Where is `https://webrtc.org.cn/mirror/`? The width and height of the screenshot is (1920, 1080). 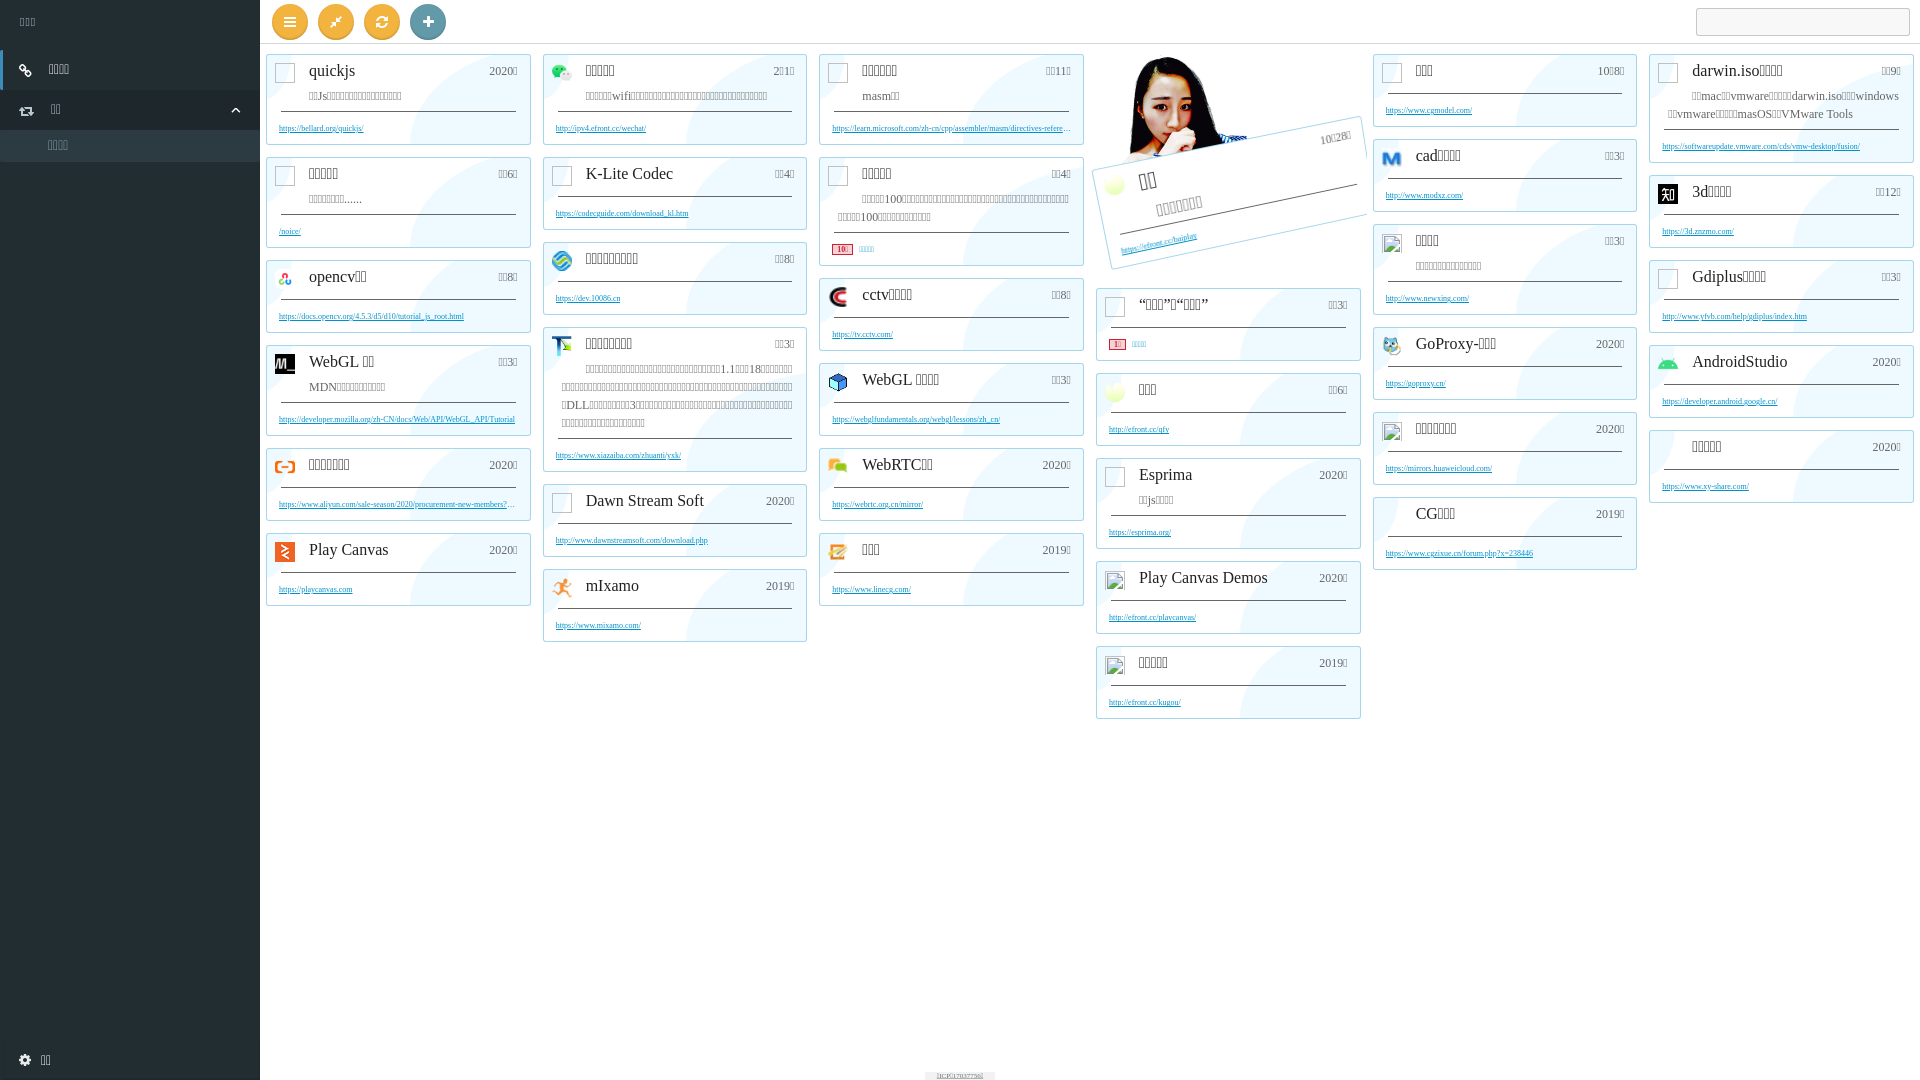 https://webrtc.org.cn/mirror/ is located at coordinates (878, 505).